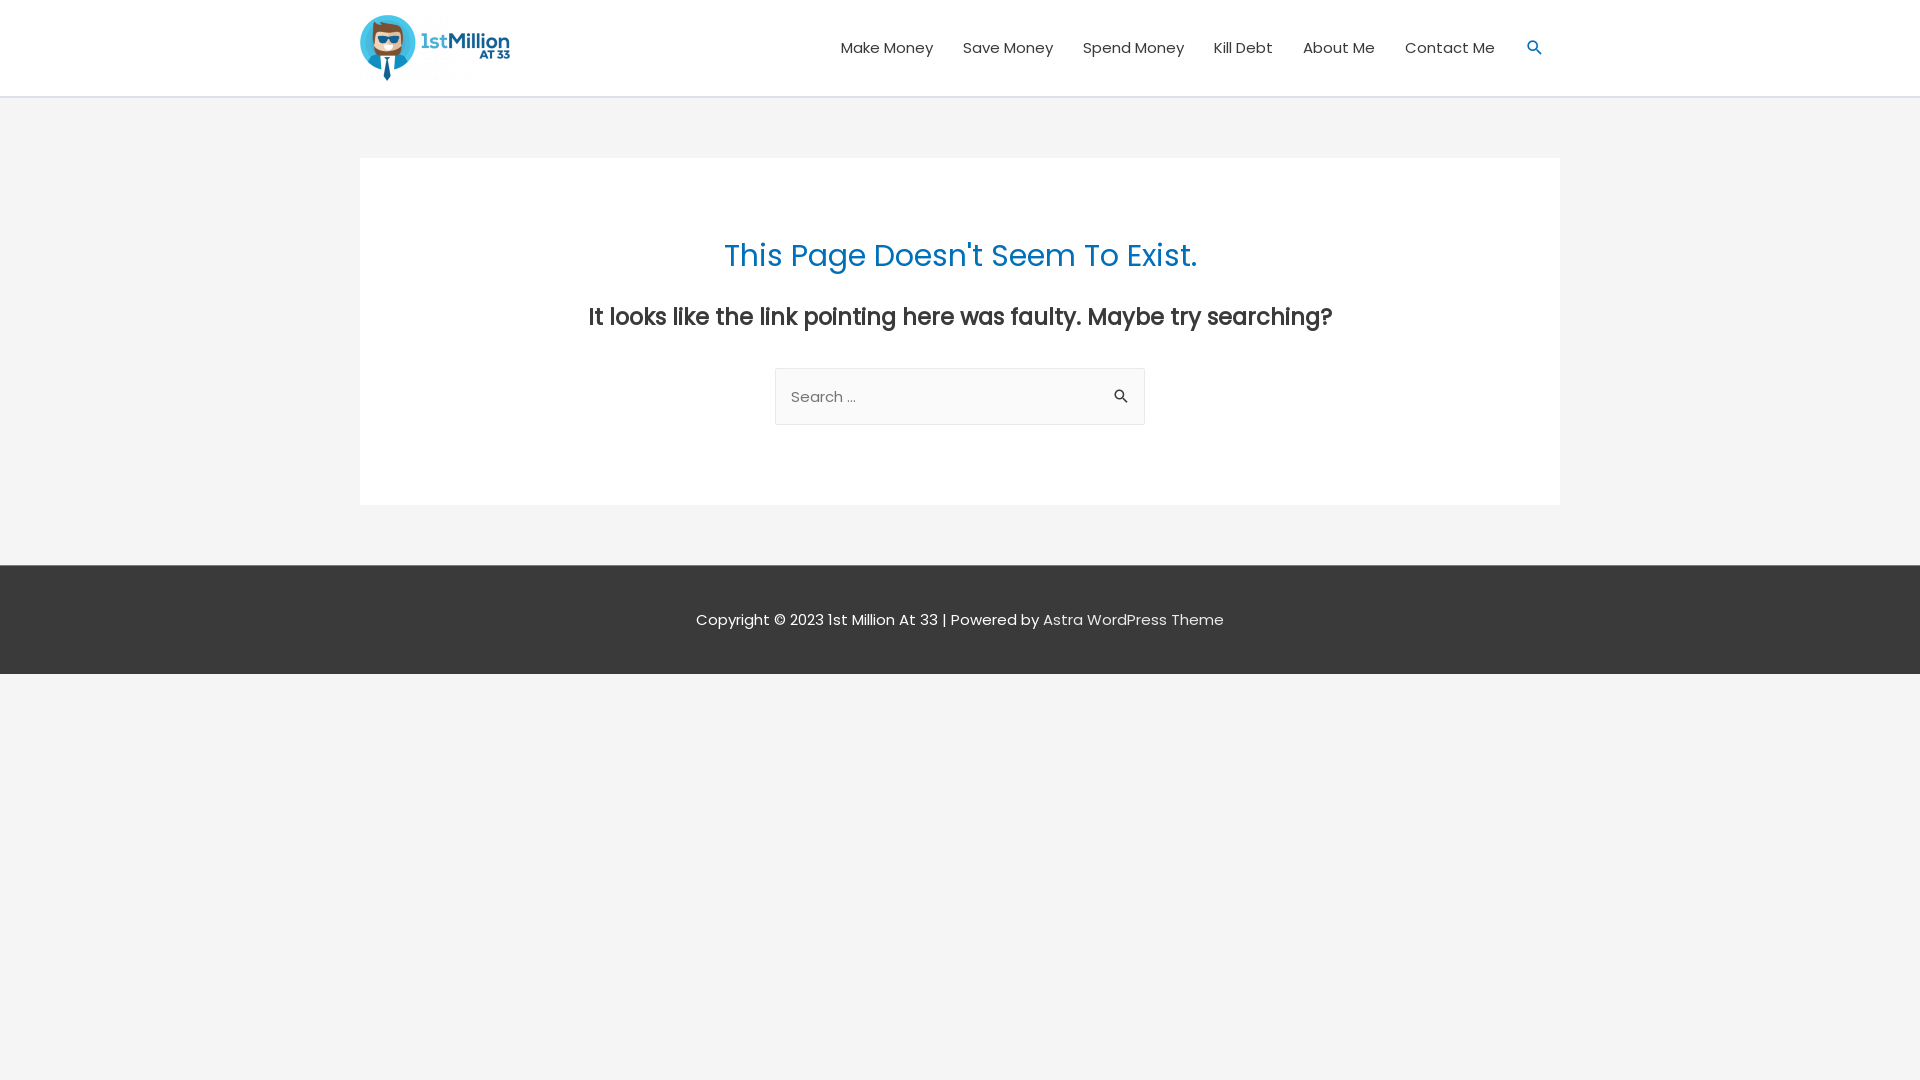 The height and width of the screenshot is (1080, 1920). I want to click on Search, so click(1535, 48).